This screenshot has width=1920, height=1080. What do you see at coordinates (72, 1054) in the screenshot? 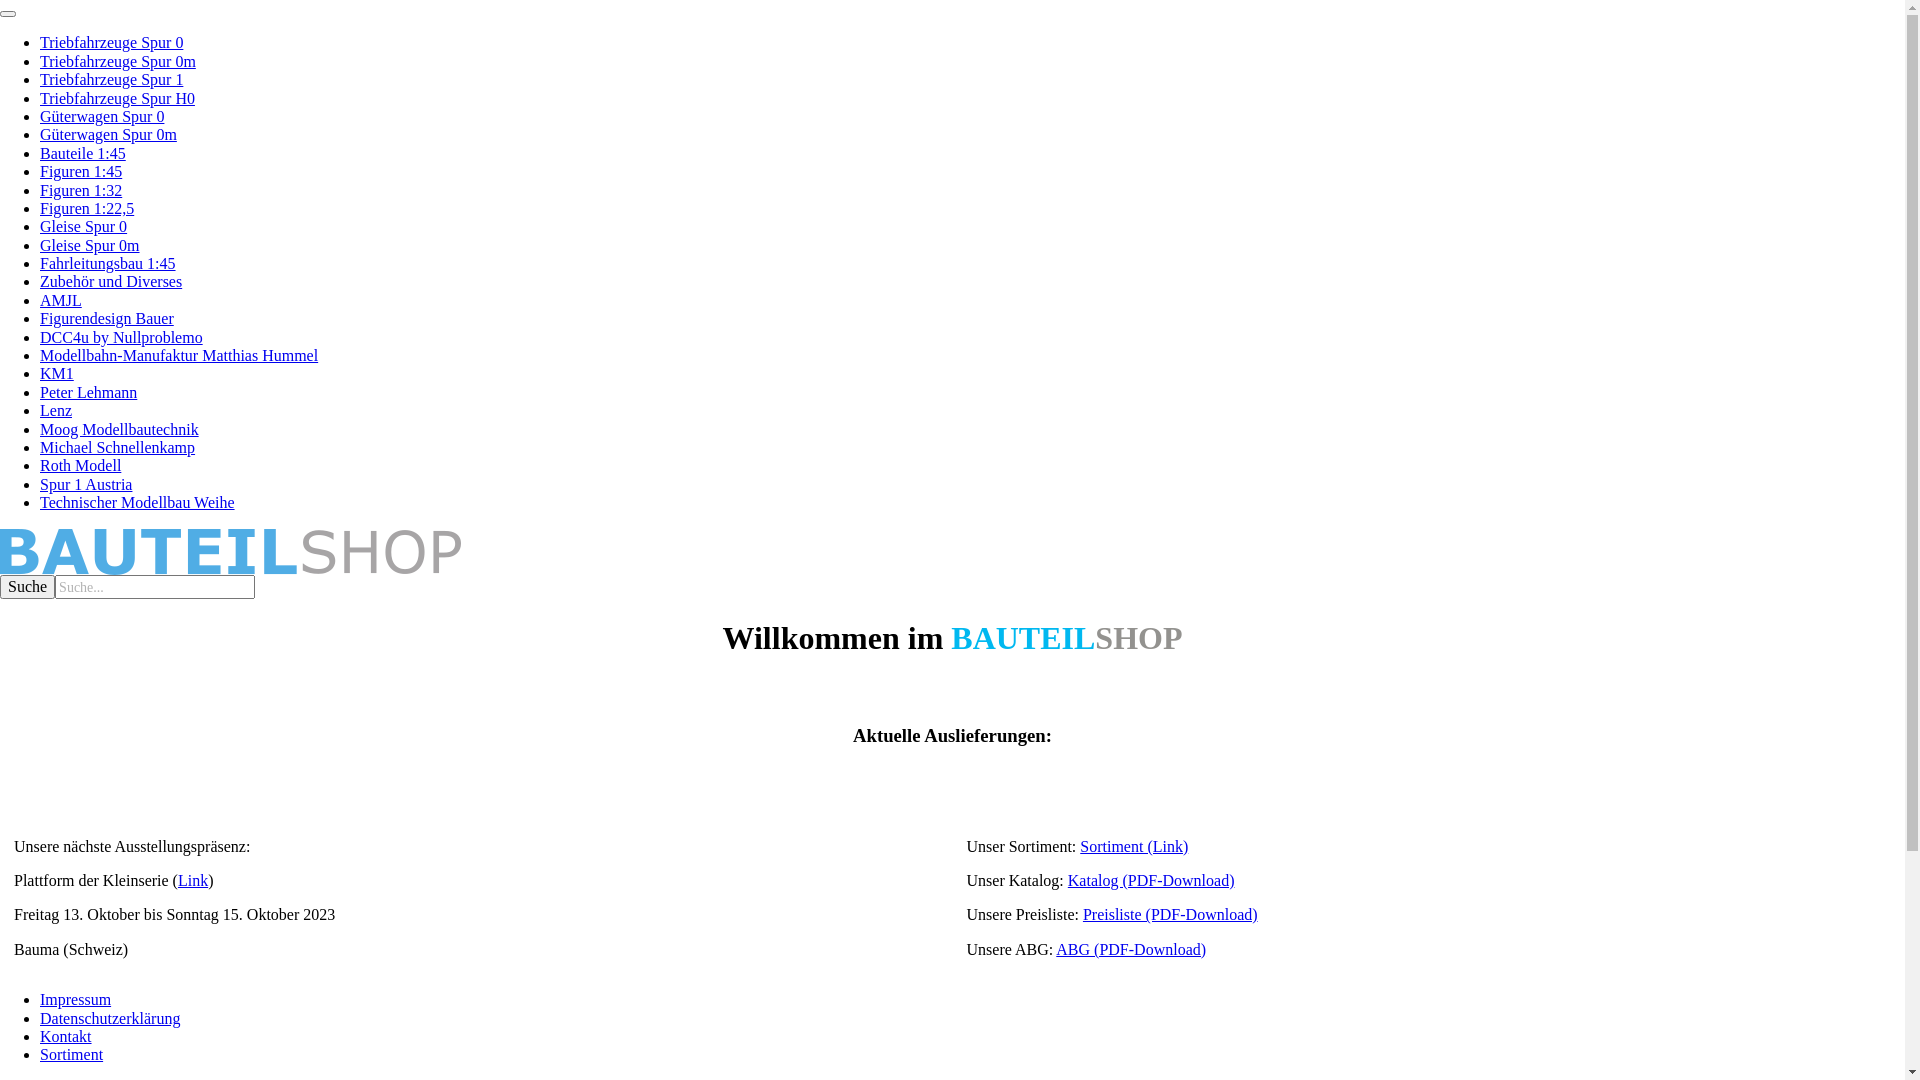
I see `Sortiment` at bounding box center [72, 1054].